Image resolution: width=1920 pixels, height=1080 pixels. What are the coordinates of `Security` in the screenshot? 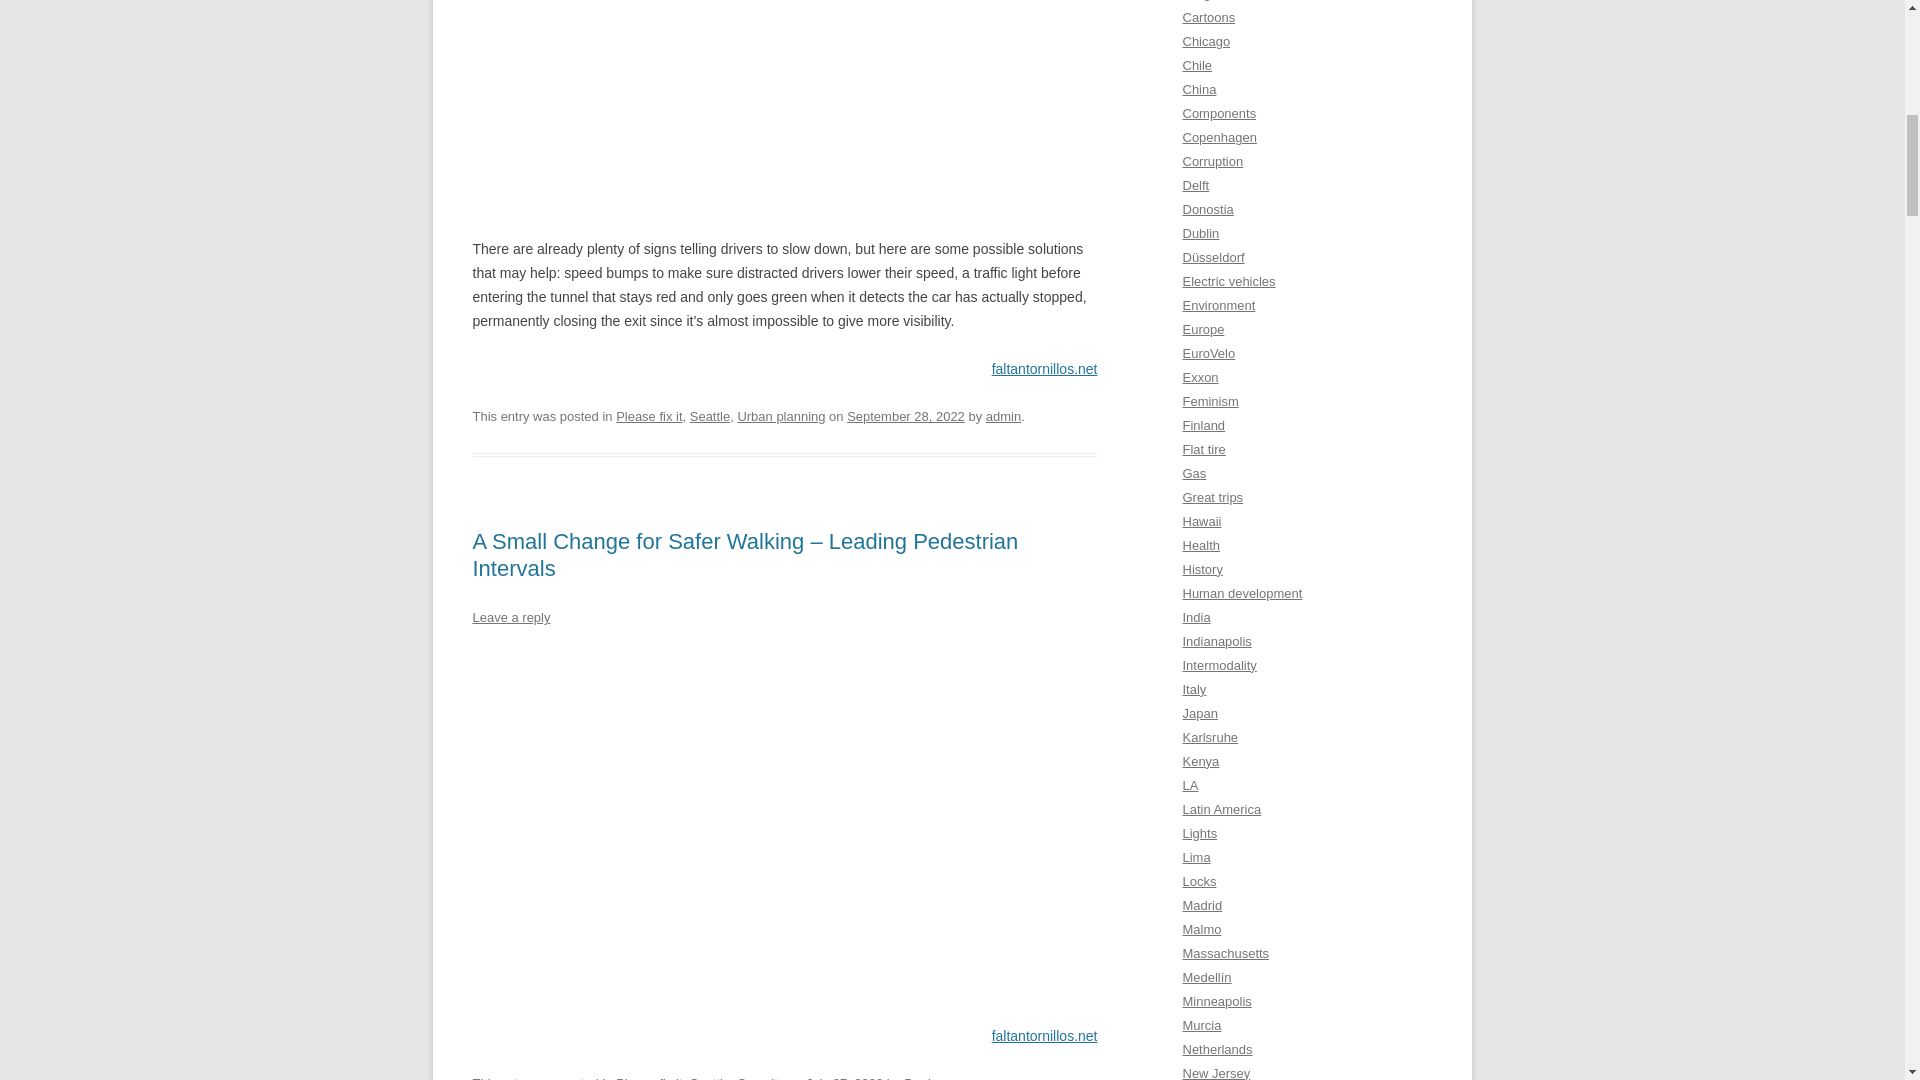 It's located at (760, 1078).